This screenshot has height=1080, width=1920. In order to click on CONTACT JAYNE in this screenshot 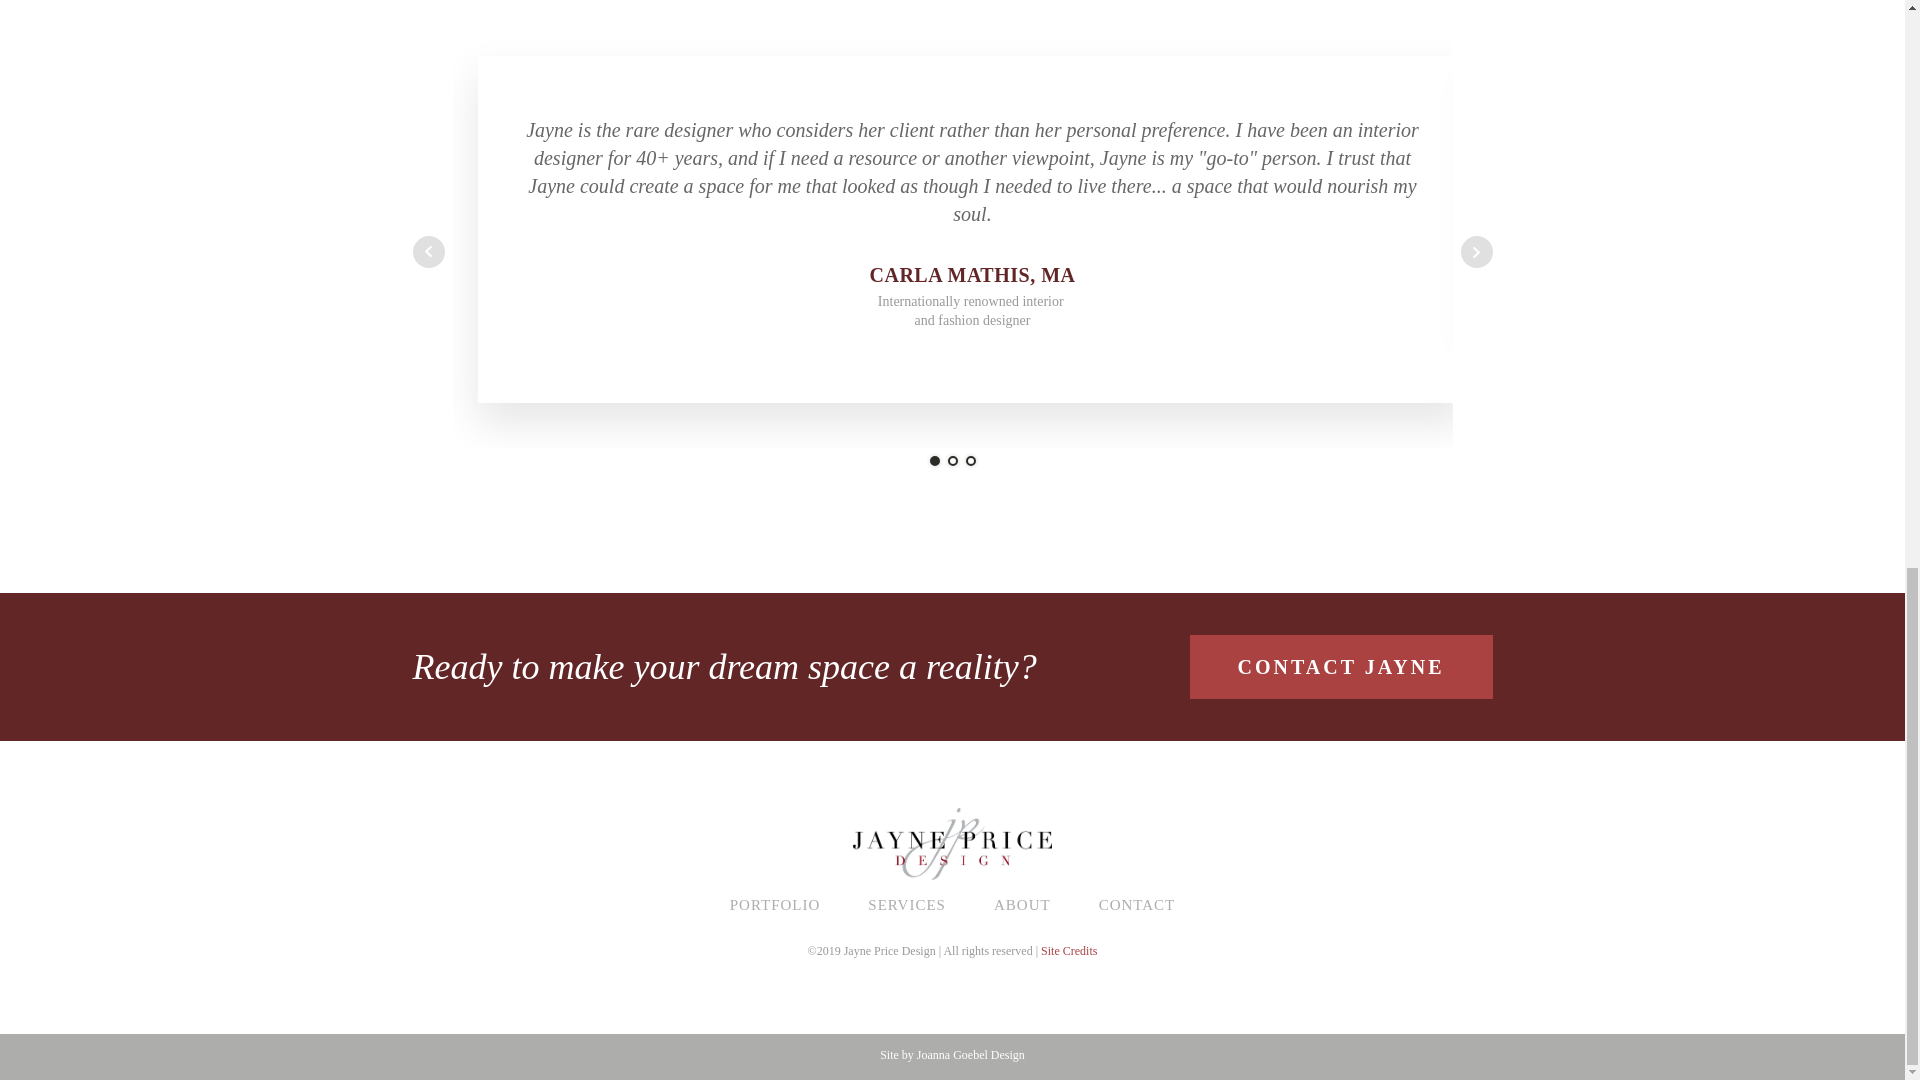, I will do `click(1342, 666)`.